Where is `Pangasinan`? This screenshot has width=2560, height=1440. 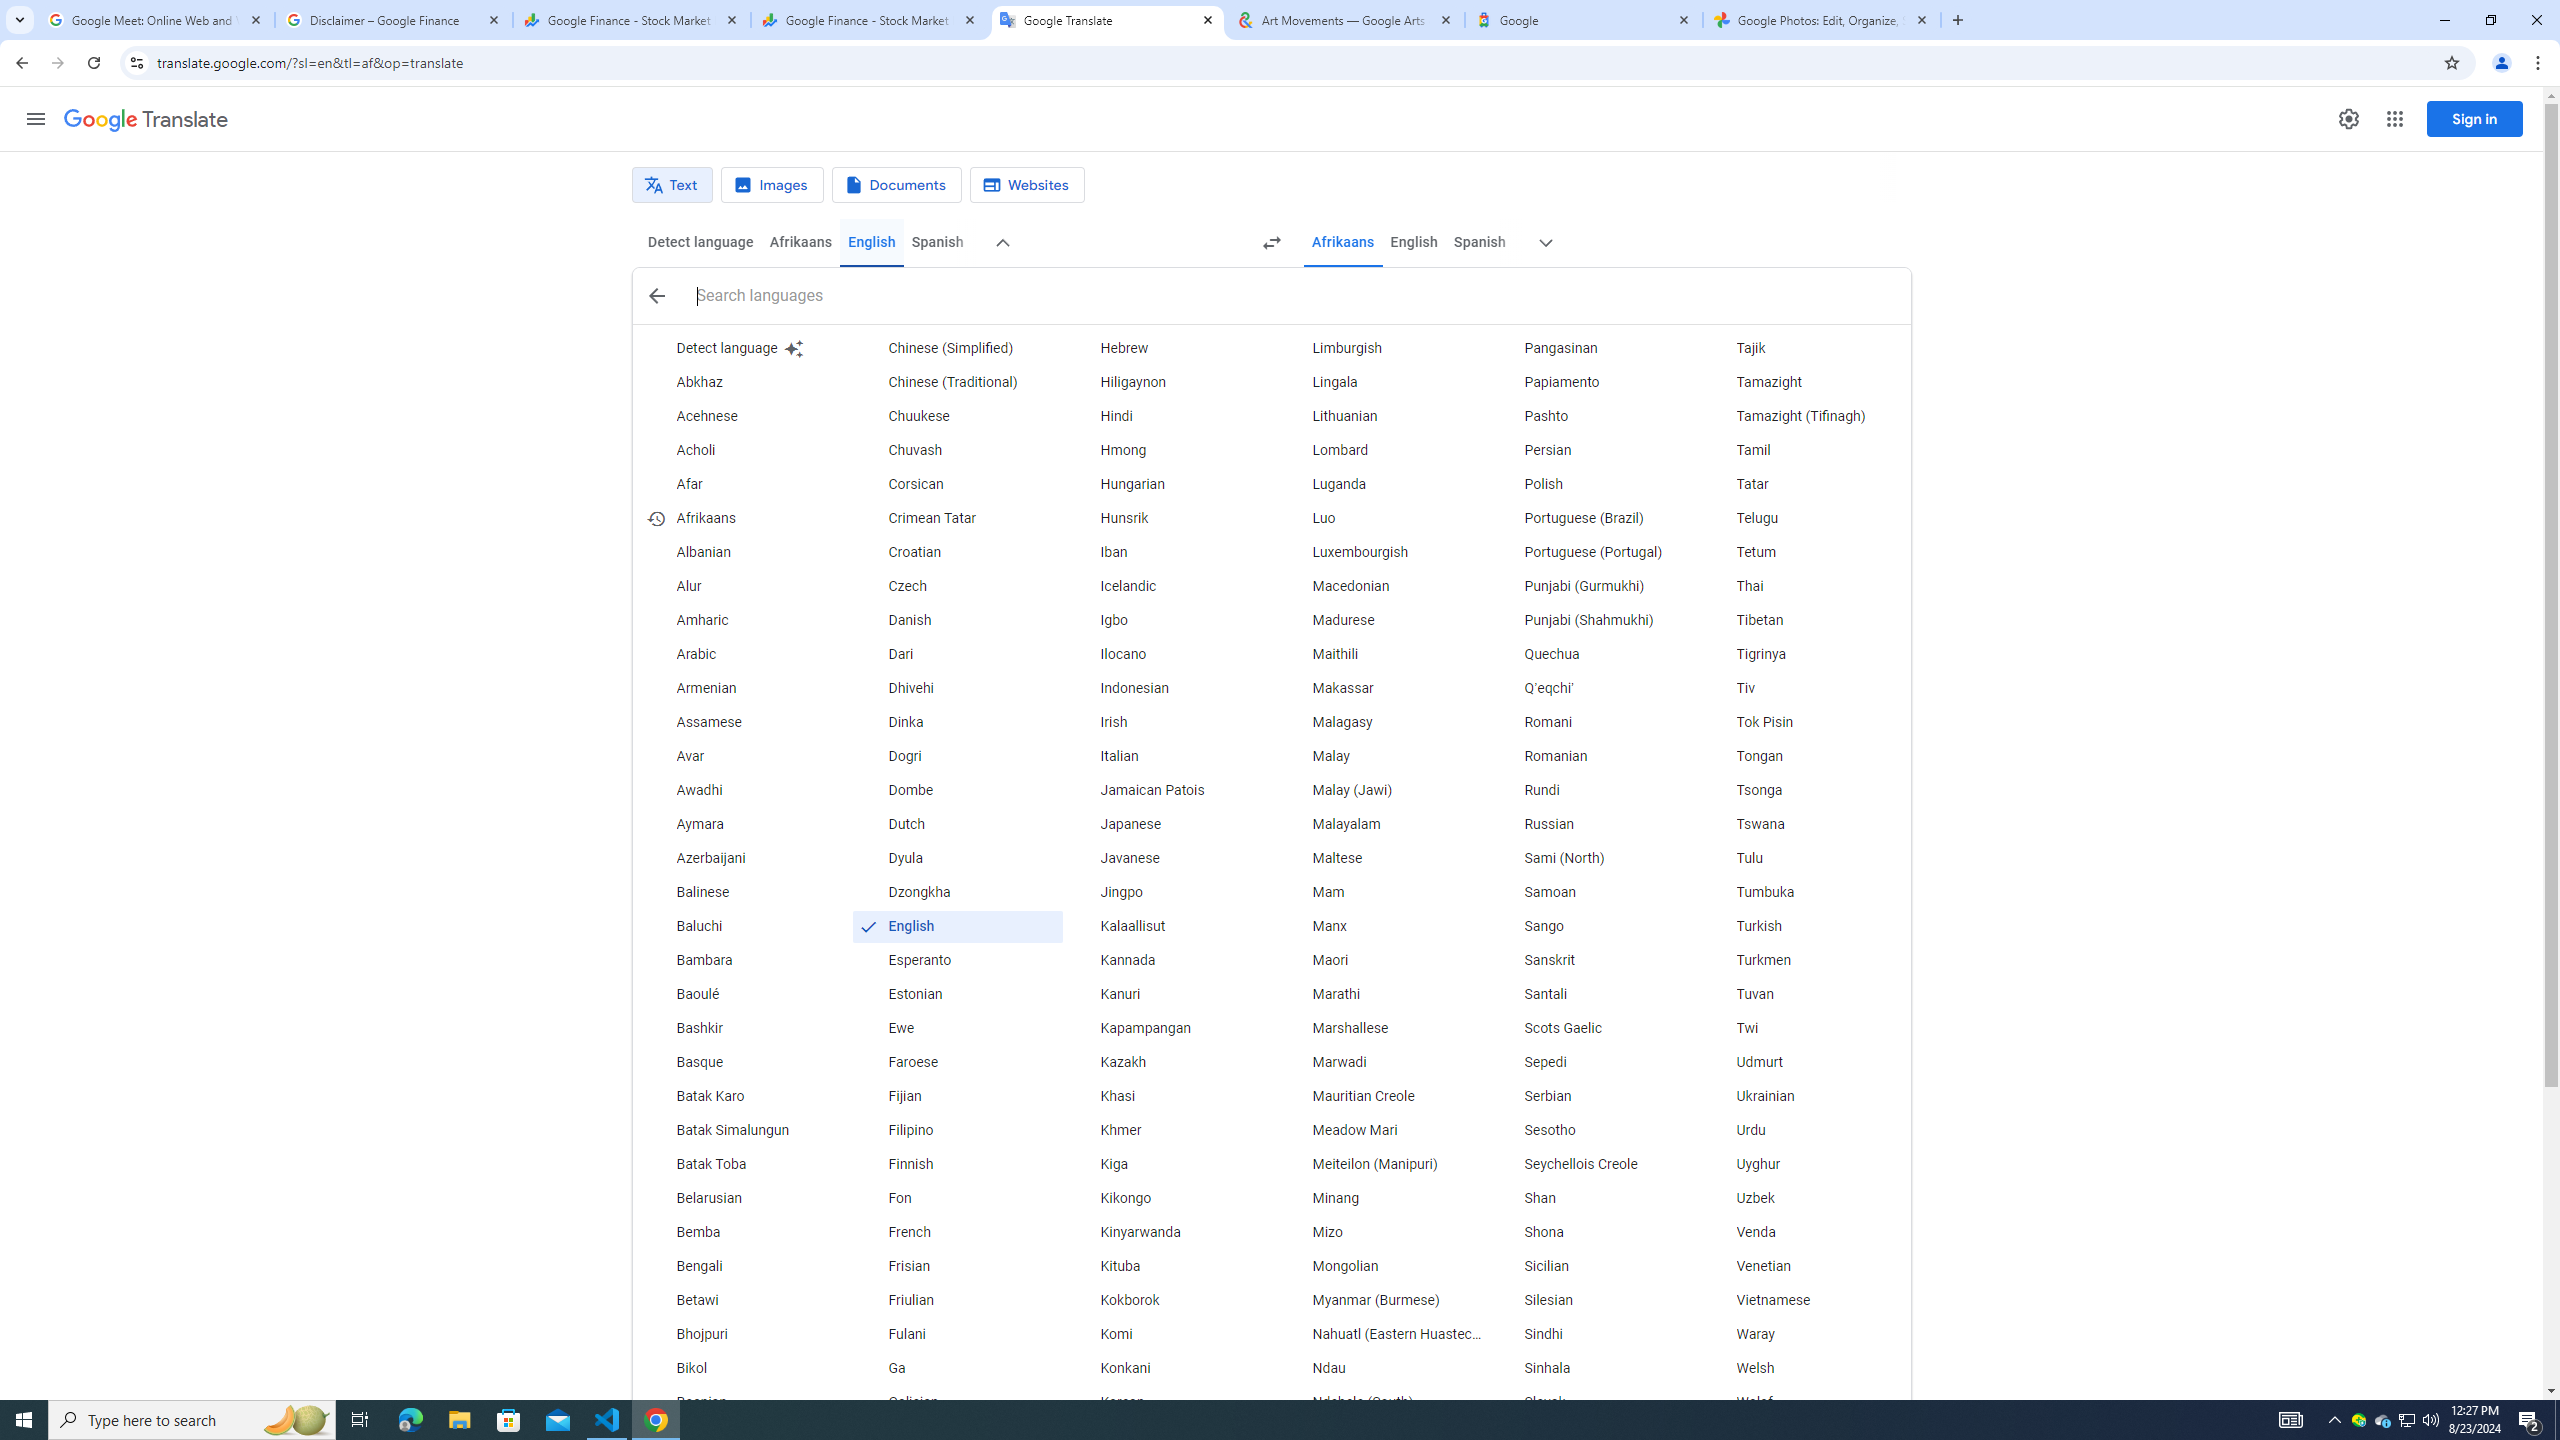 Pangasinan is located at coordinates (1593, 348).